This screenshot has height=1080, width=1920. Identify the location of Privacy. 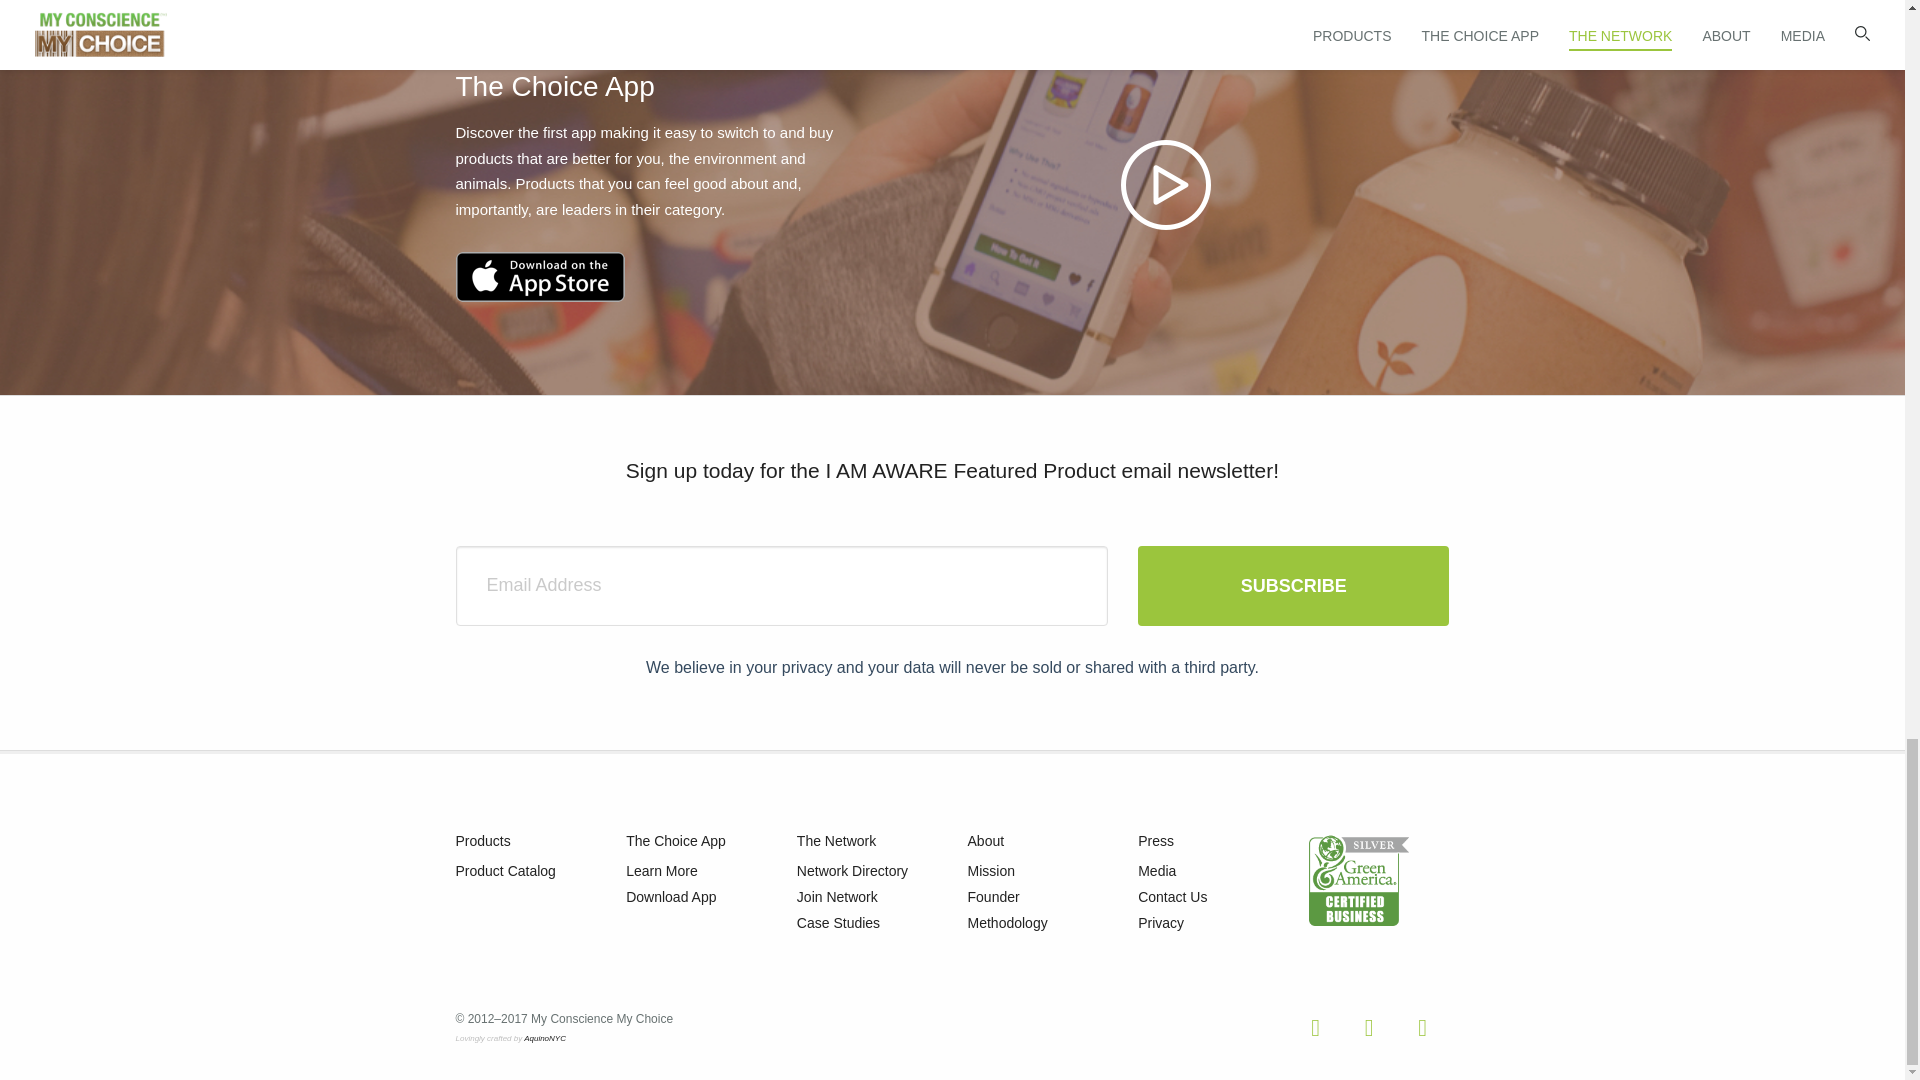
(1161, 922).